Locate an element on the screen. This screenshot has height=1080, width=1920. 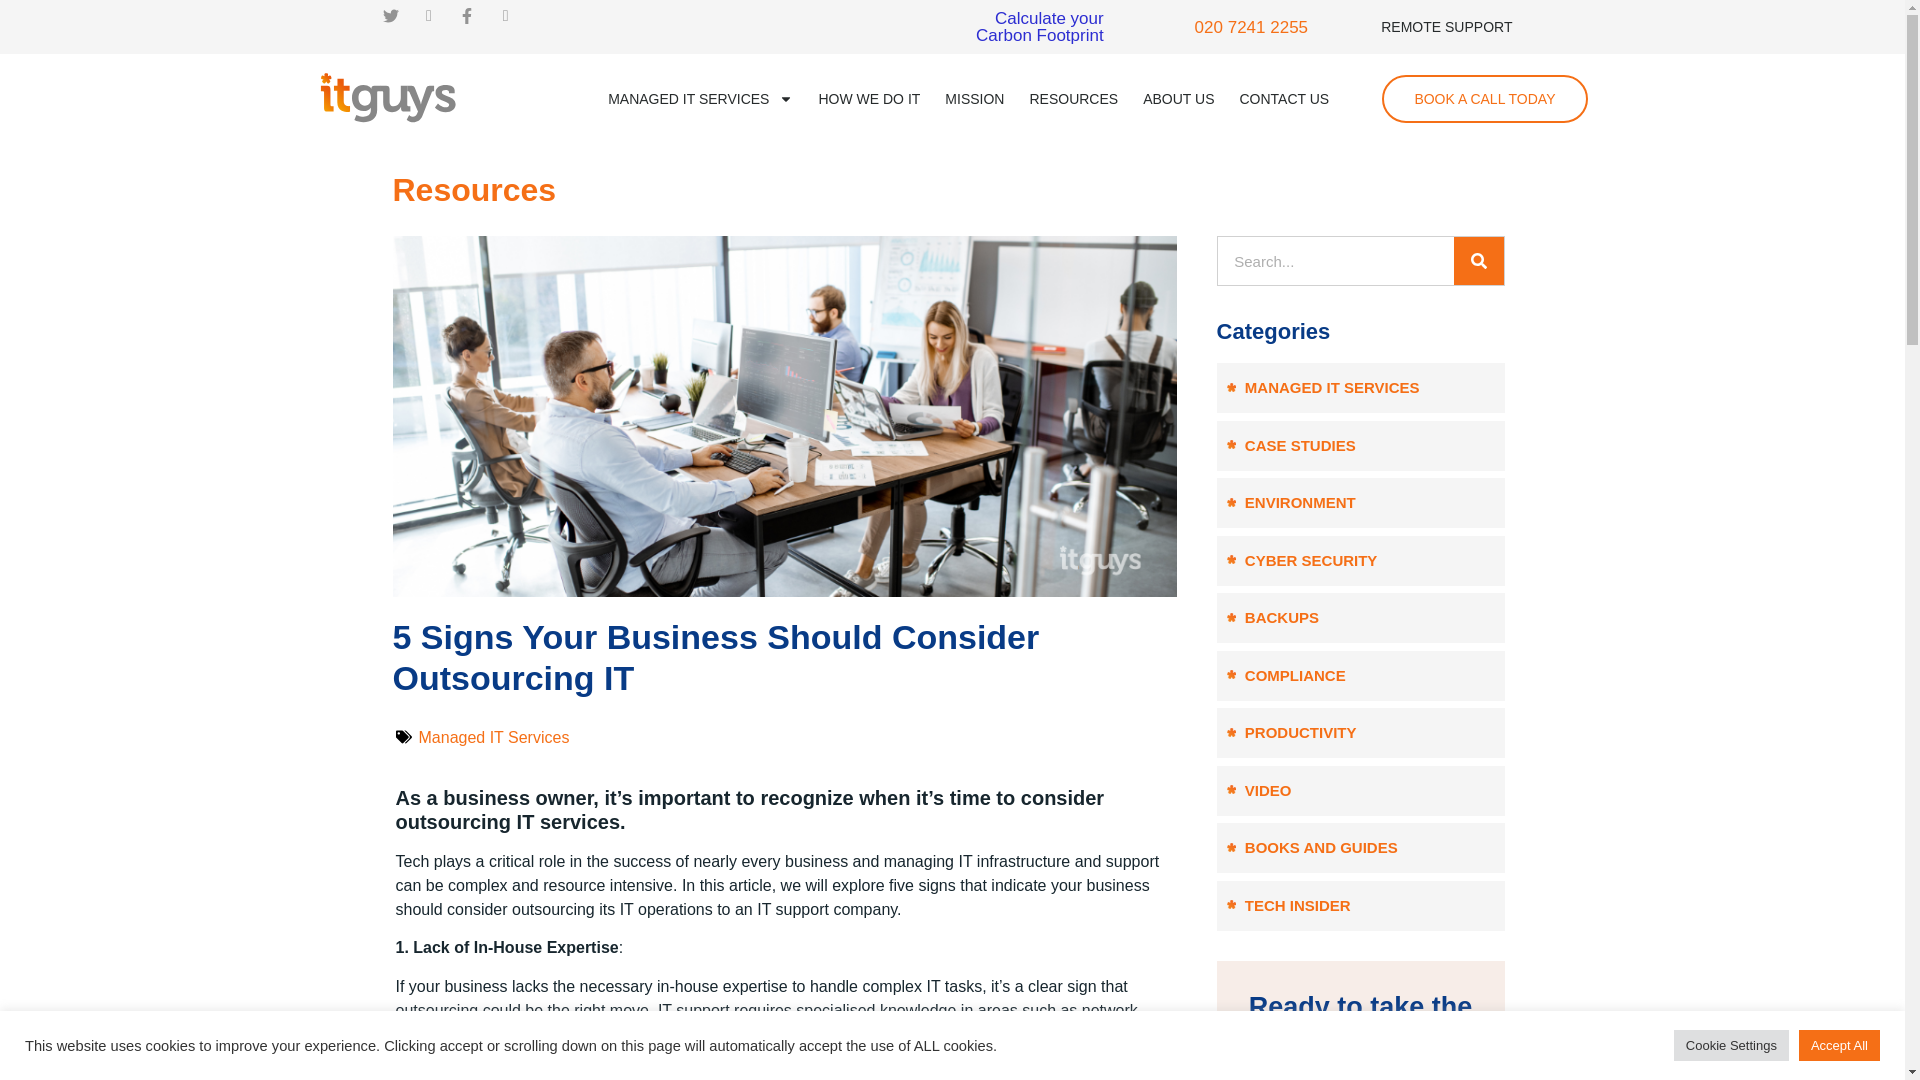
REMOTE SUPPORT is located at coordinates (1446, 26).